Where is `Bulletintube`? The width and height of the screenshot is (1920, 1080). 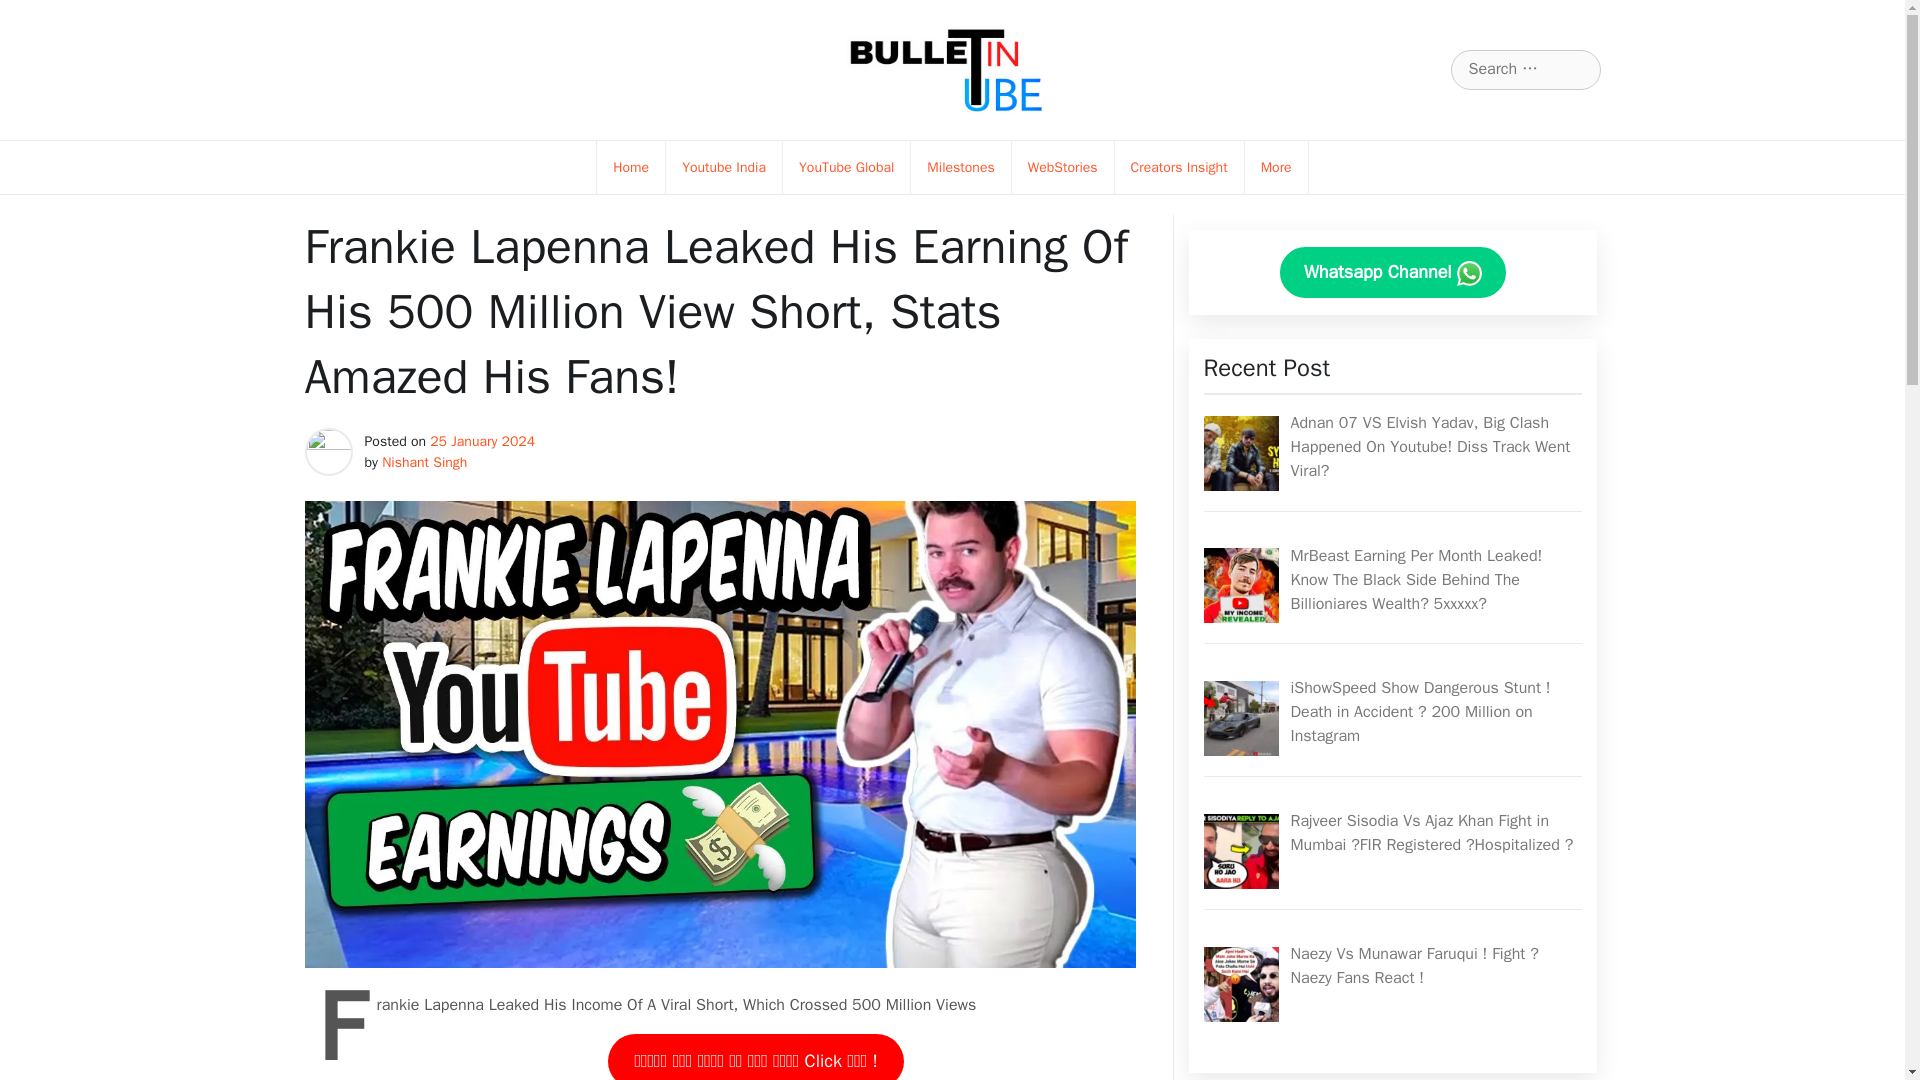
Bulletintube is located at coordinates (840, 140).